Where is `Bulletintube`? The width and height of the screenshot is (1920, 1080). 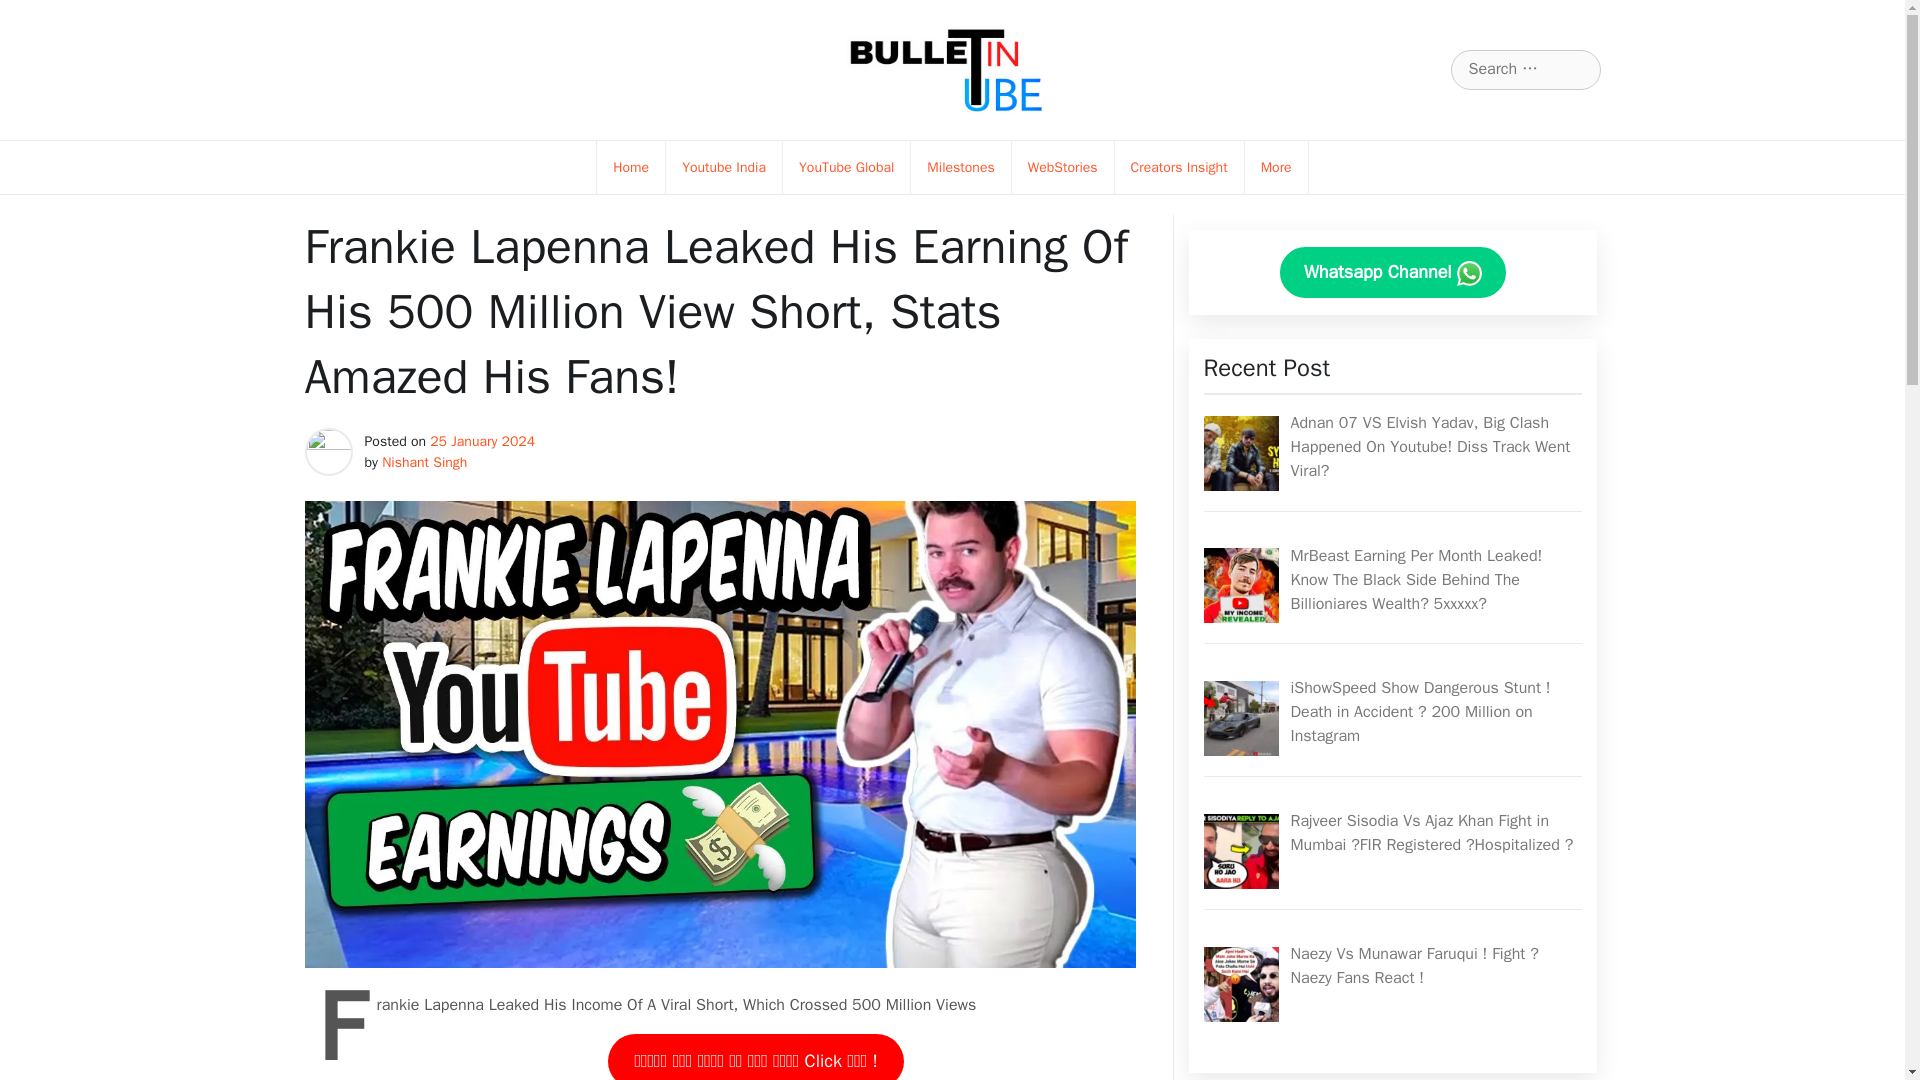
Bulletintube is located at coordinates (840, 140).